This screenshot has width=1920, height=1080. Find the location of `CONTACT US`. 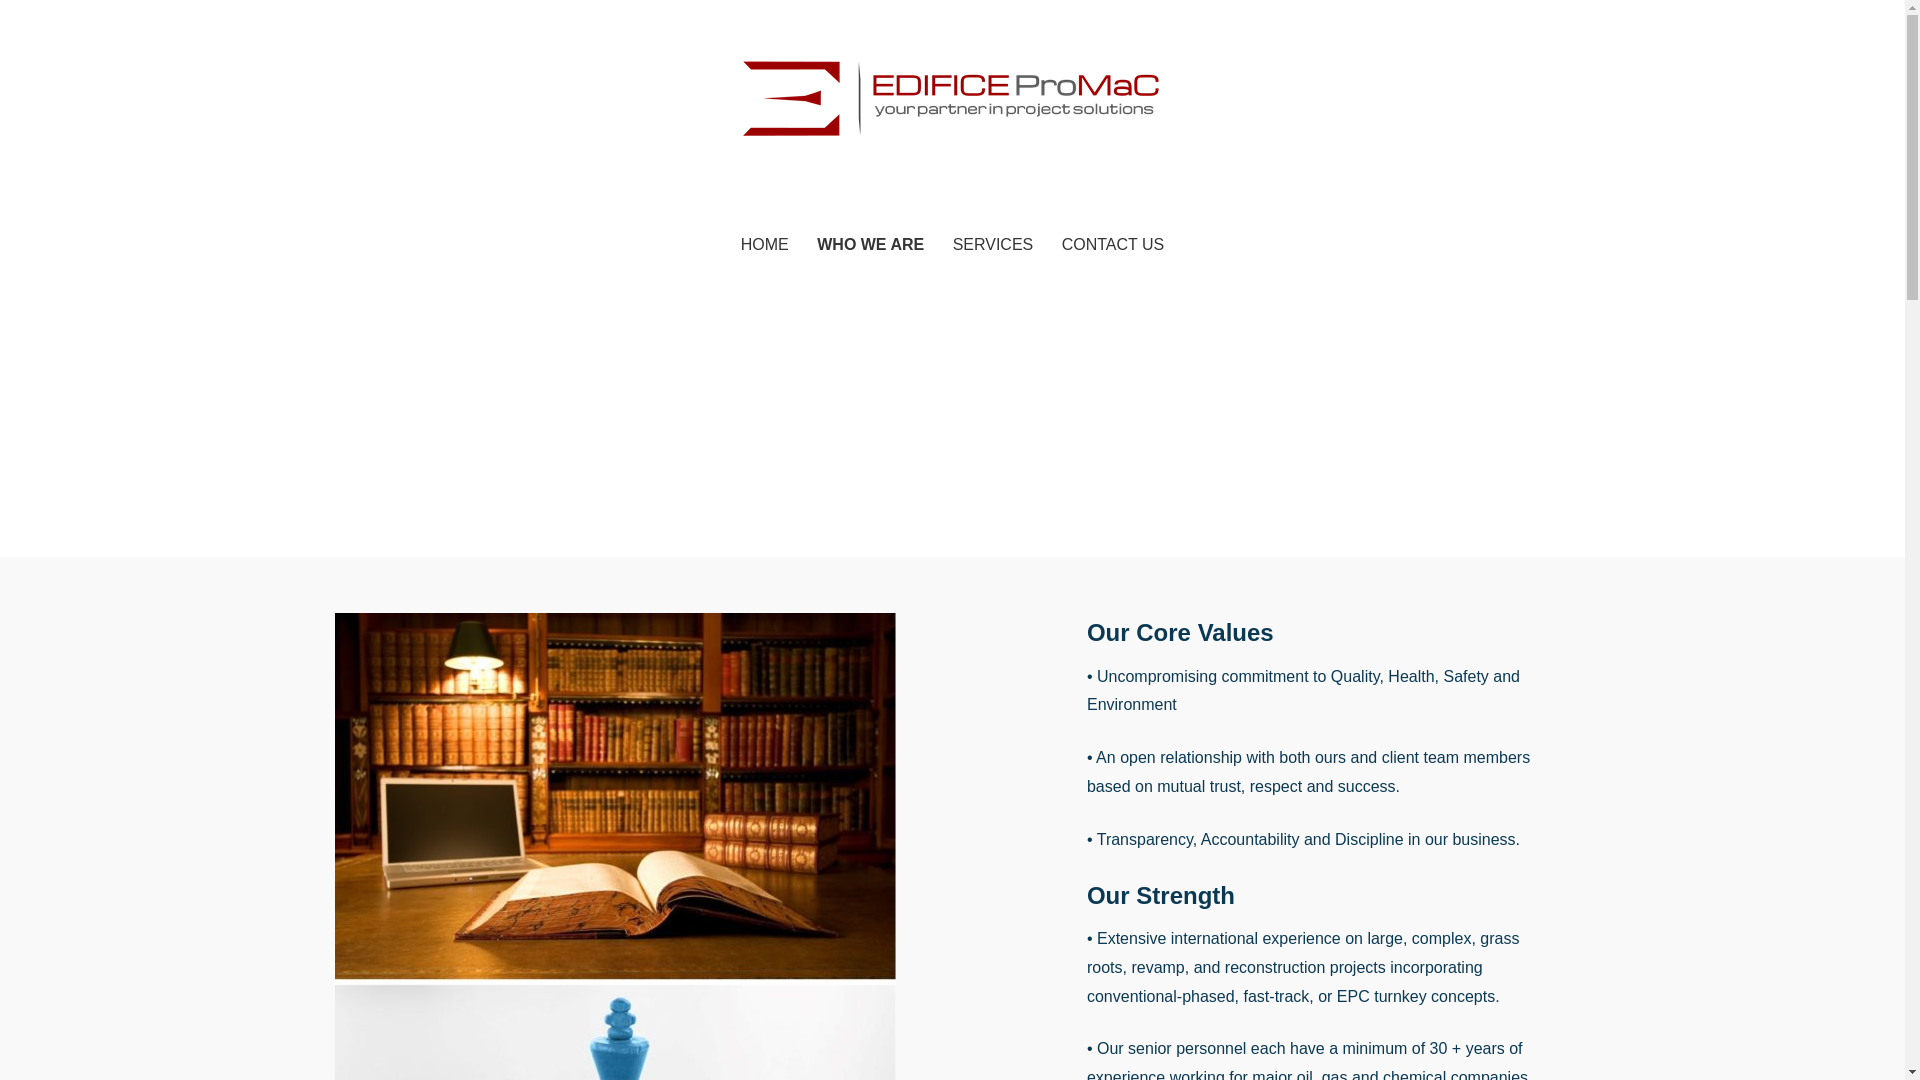

CONTACT US is located at coordinates (1113, 246).